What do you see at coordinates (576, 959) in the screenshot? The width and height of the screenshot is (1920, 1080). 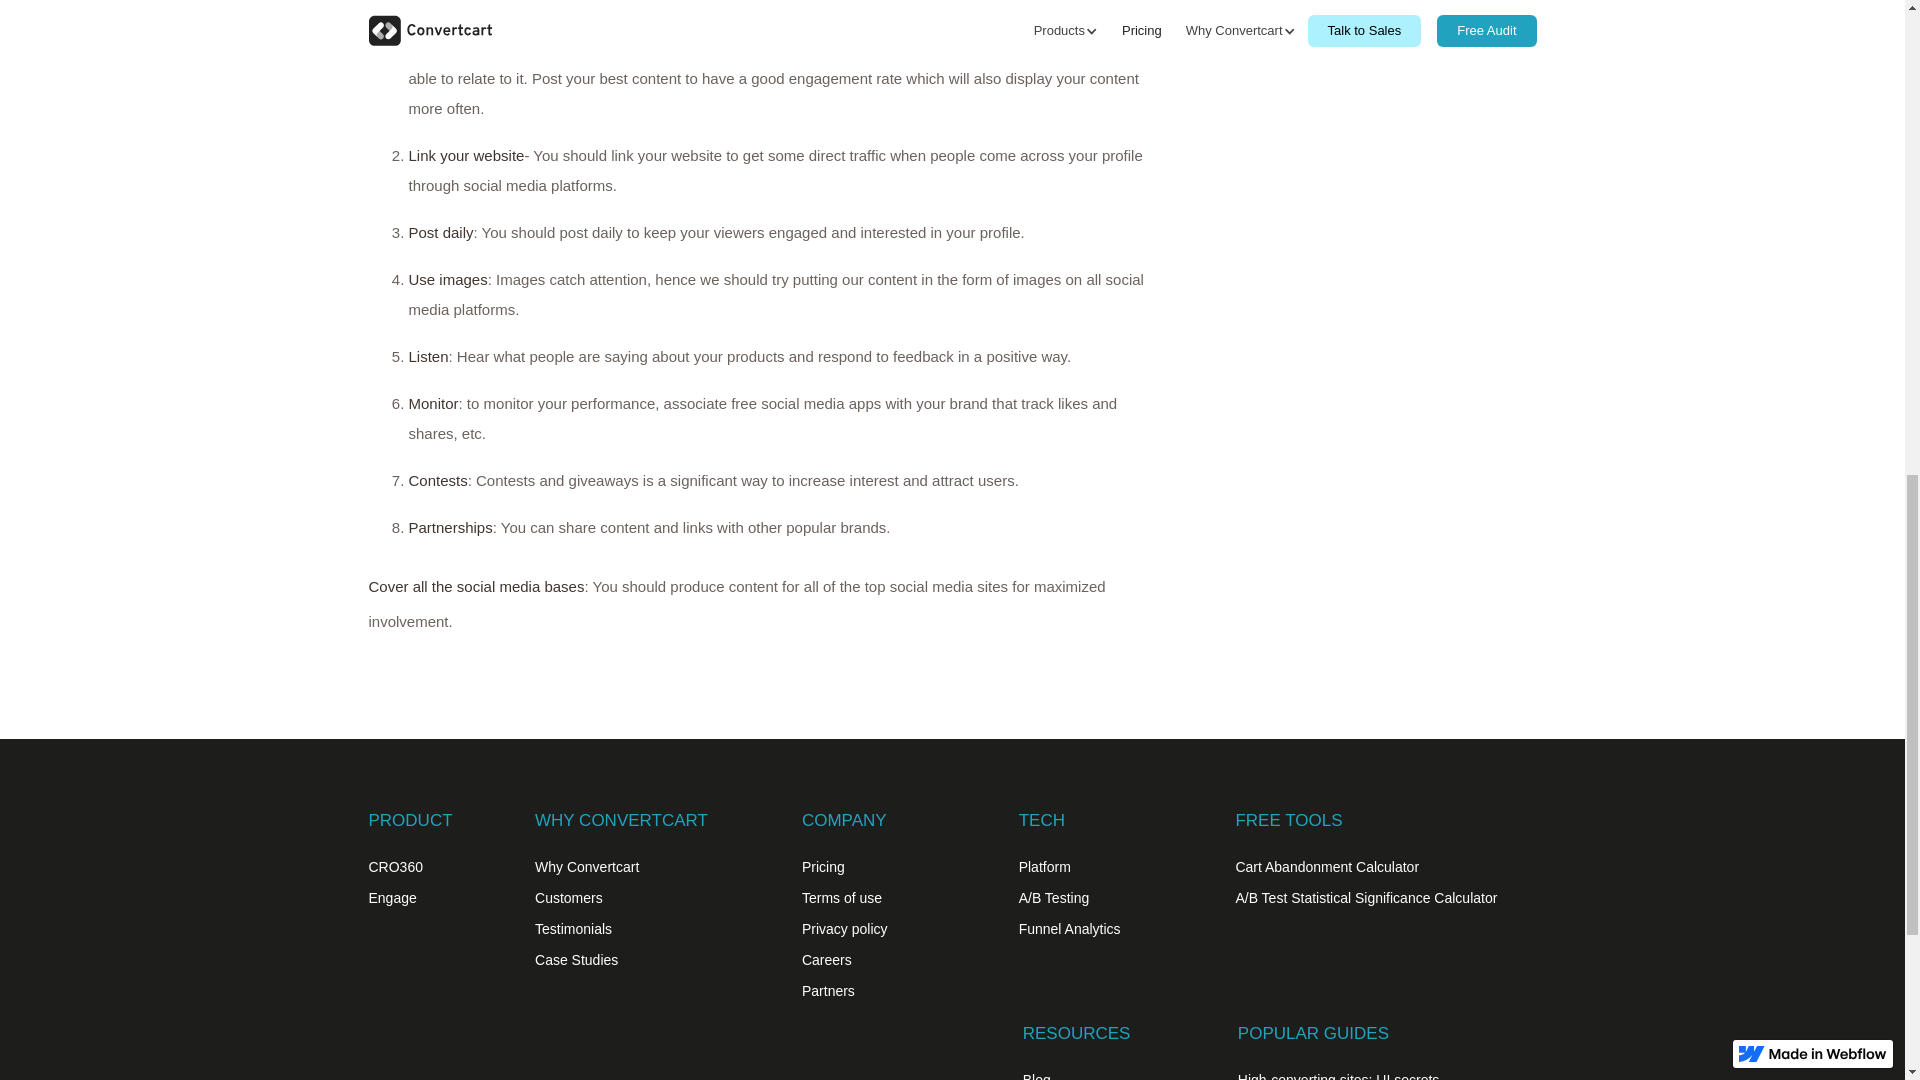 I see `Case Studies` at bounding box center [576, 959].